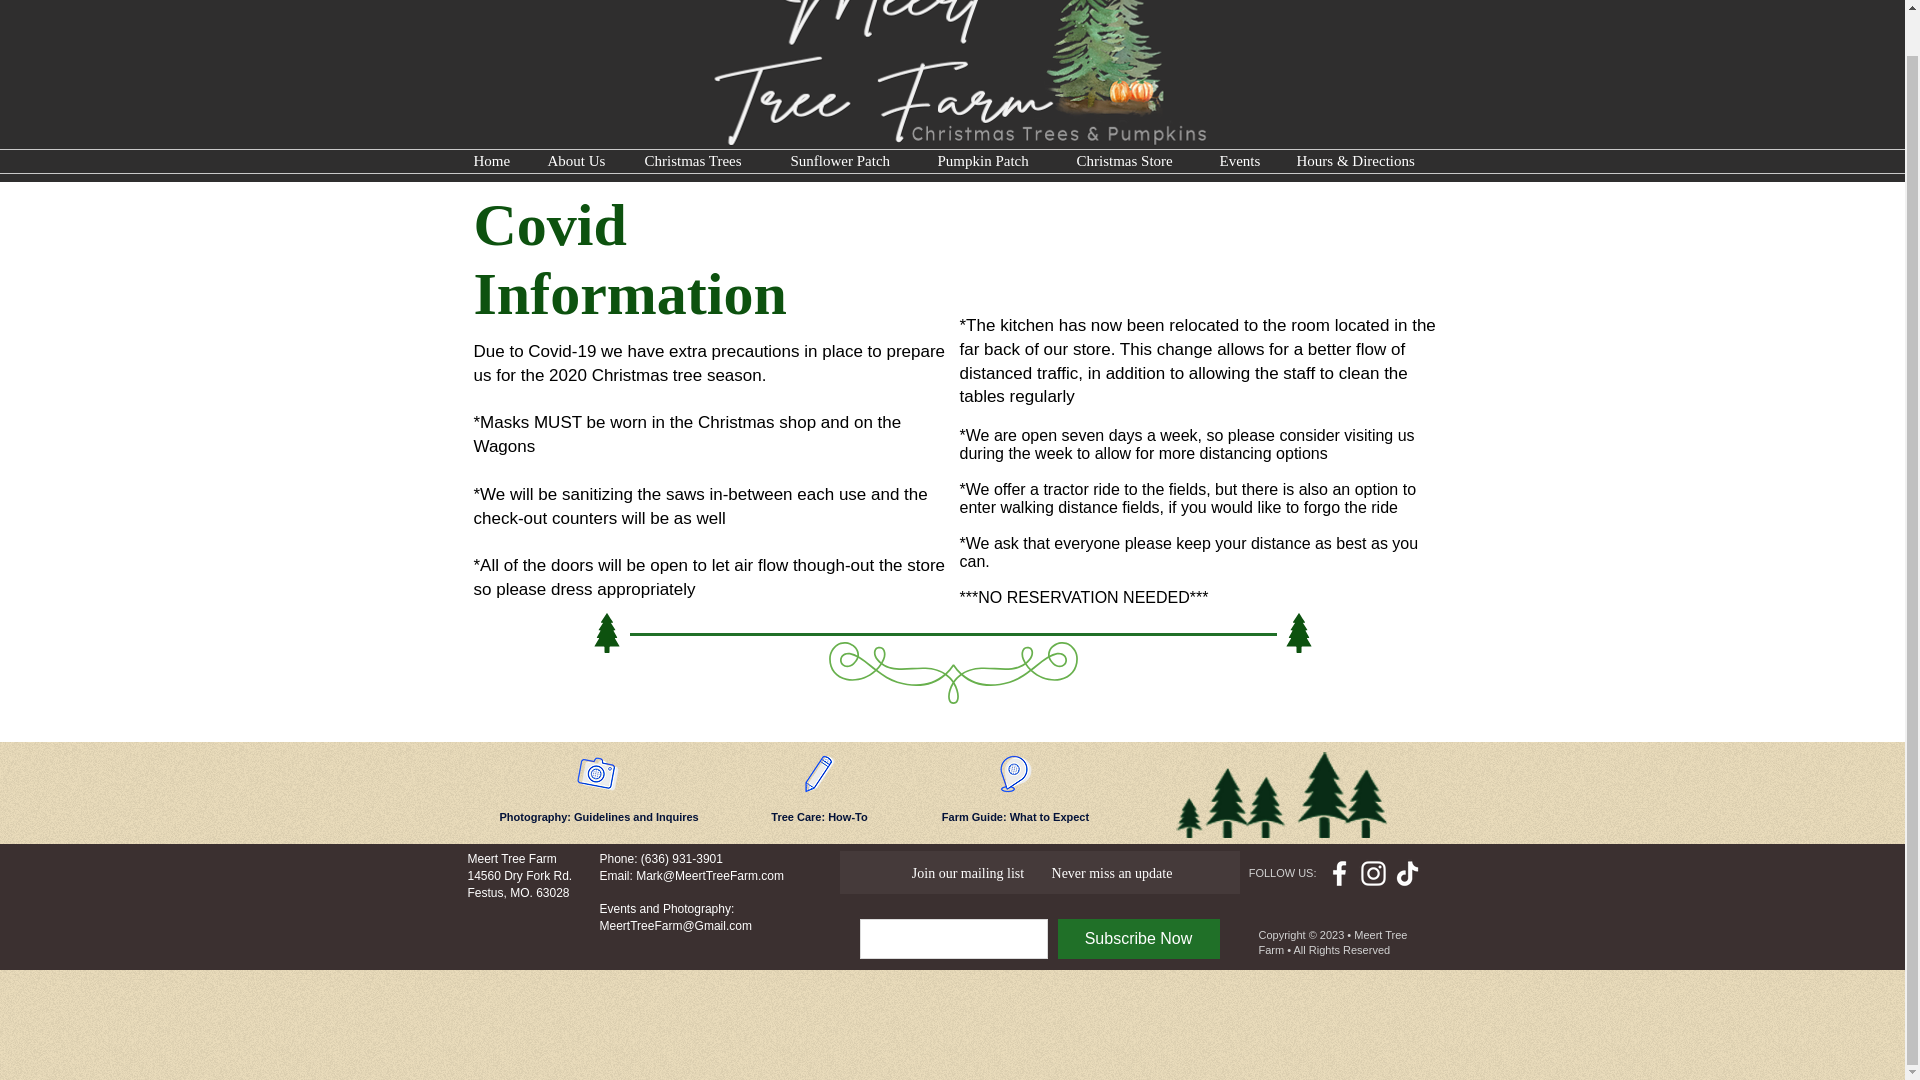 This screenshot has height=1080, width=1920. Describe the element at coordinates (991, 161) in the screenshot. I see `Pumpkin Patch` at that location.